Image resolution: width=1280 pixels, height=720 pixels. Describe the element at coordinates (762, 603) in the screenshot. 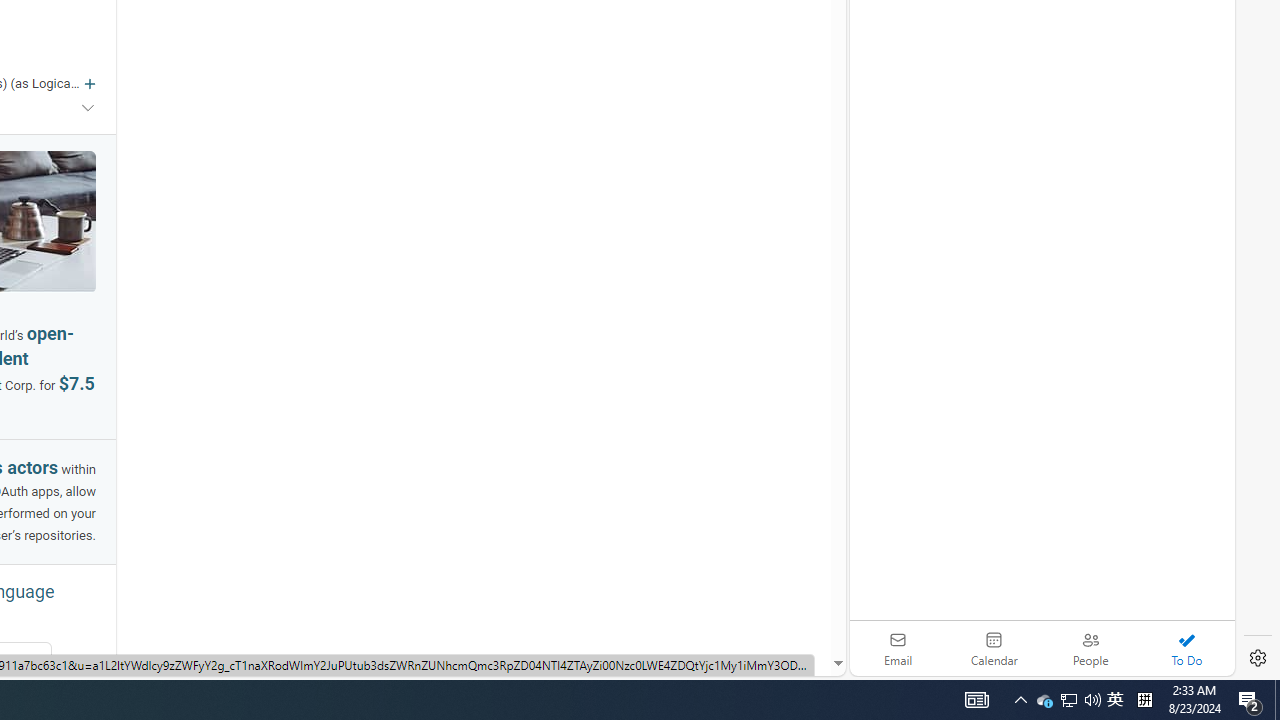

I see `AutomationID: mfa_root` at that location.